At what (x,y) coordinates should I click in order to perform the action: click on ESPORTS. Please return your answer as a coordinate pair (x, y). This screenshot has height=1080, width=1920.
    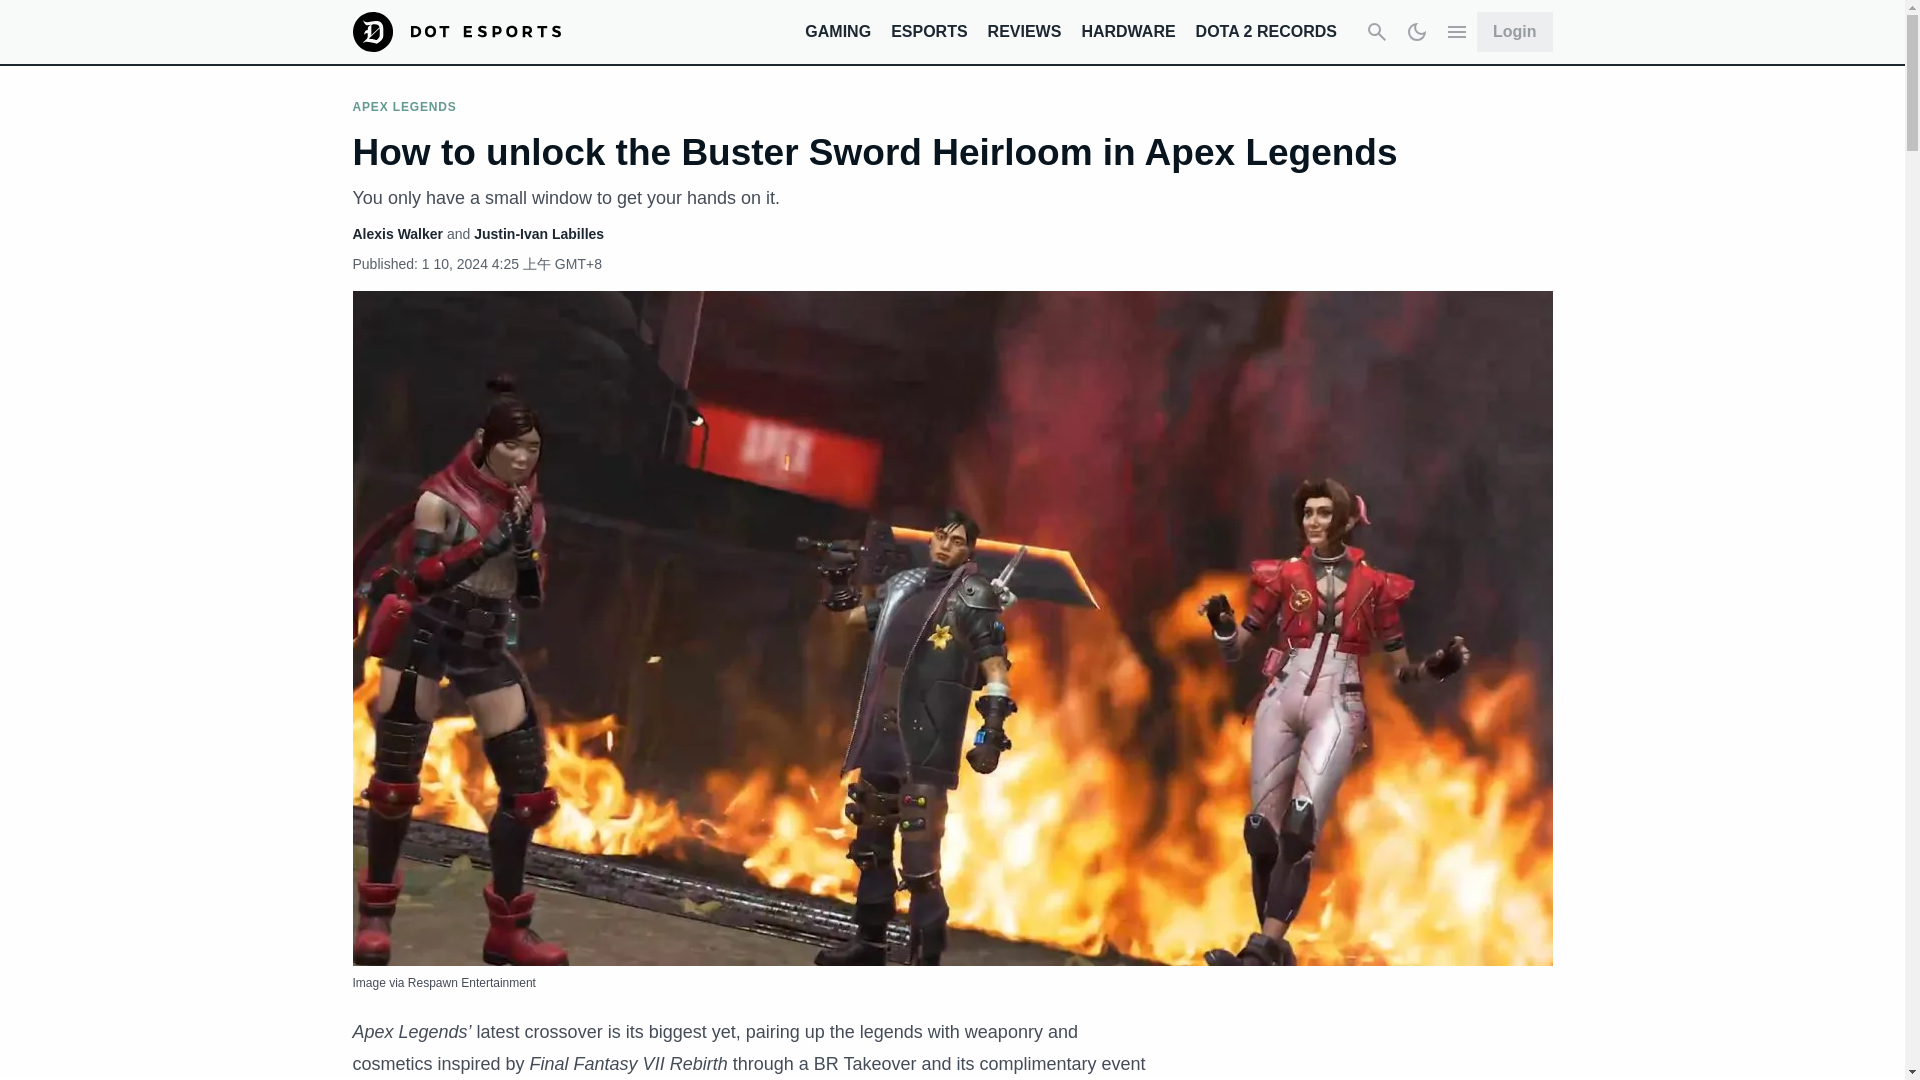
    Looking at the image, I should click on (928, 30).